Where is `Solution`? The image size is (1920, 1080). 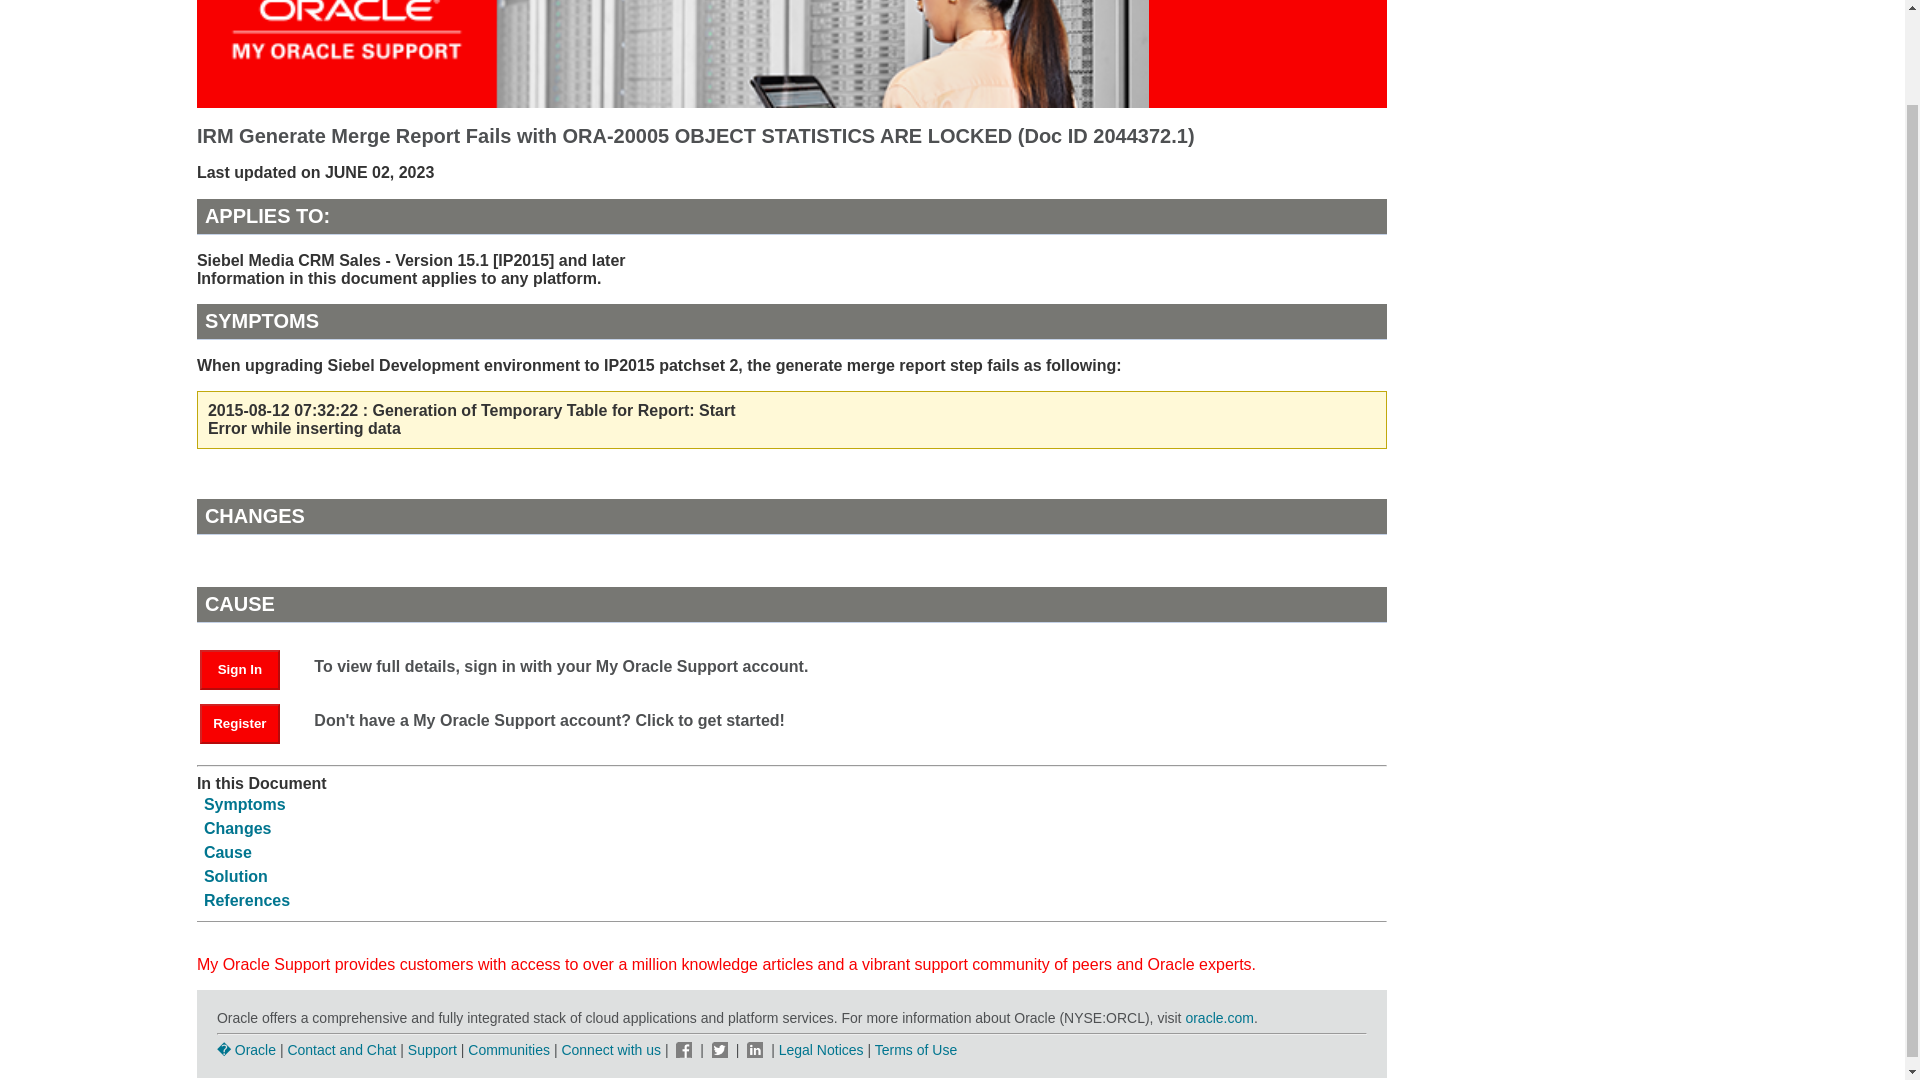
Solution is located at coordinates (236, 876).